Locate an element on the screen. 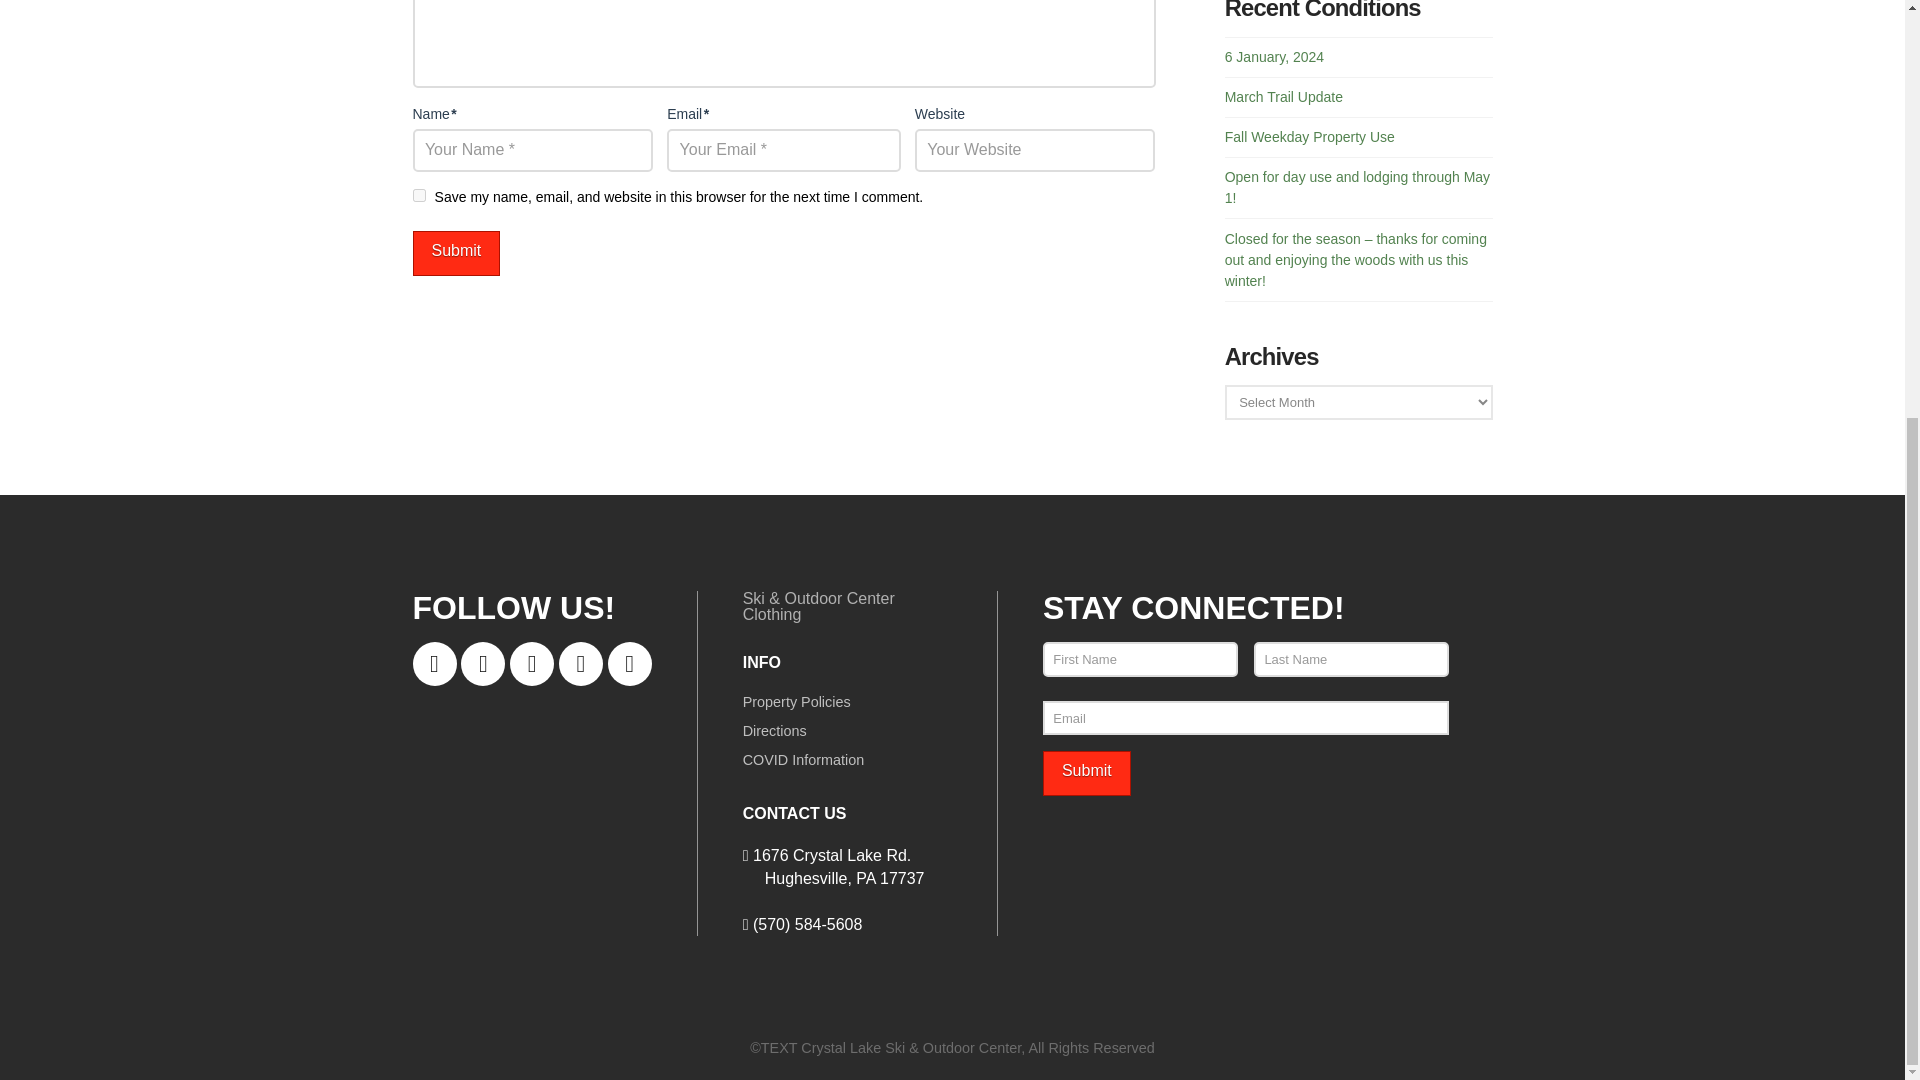 The height and width of the screenshot is (1080, 1920). Fall Weekday Property Use is located at coordinates (1310, 136).